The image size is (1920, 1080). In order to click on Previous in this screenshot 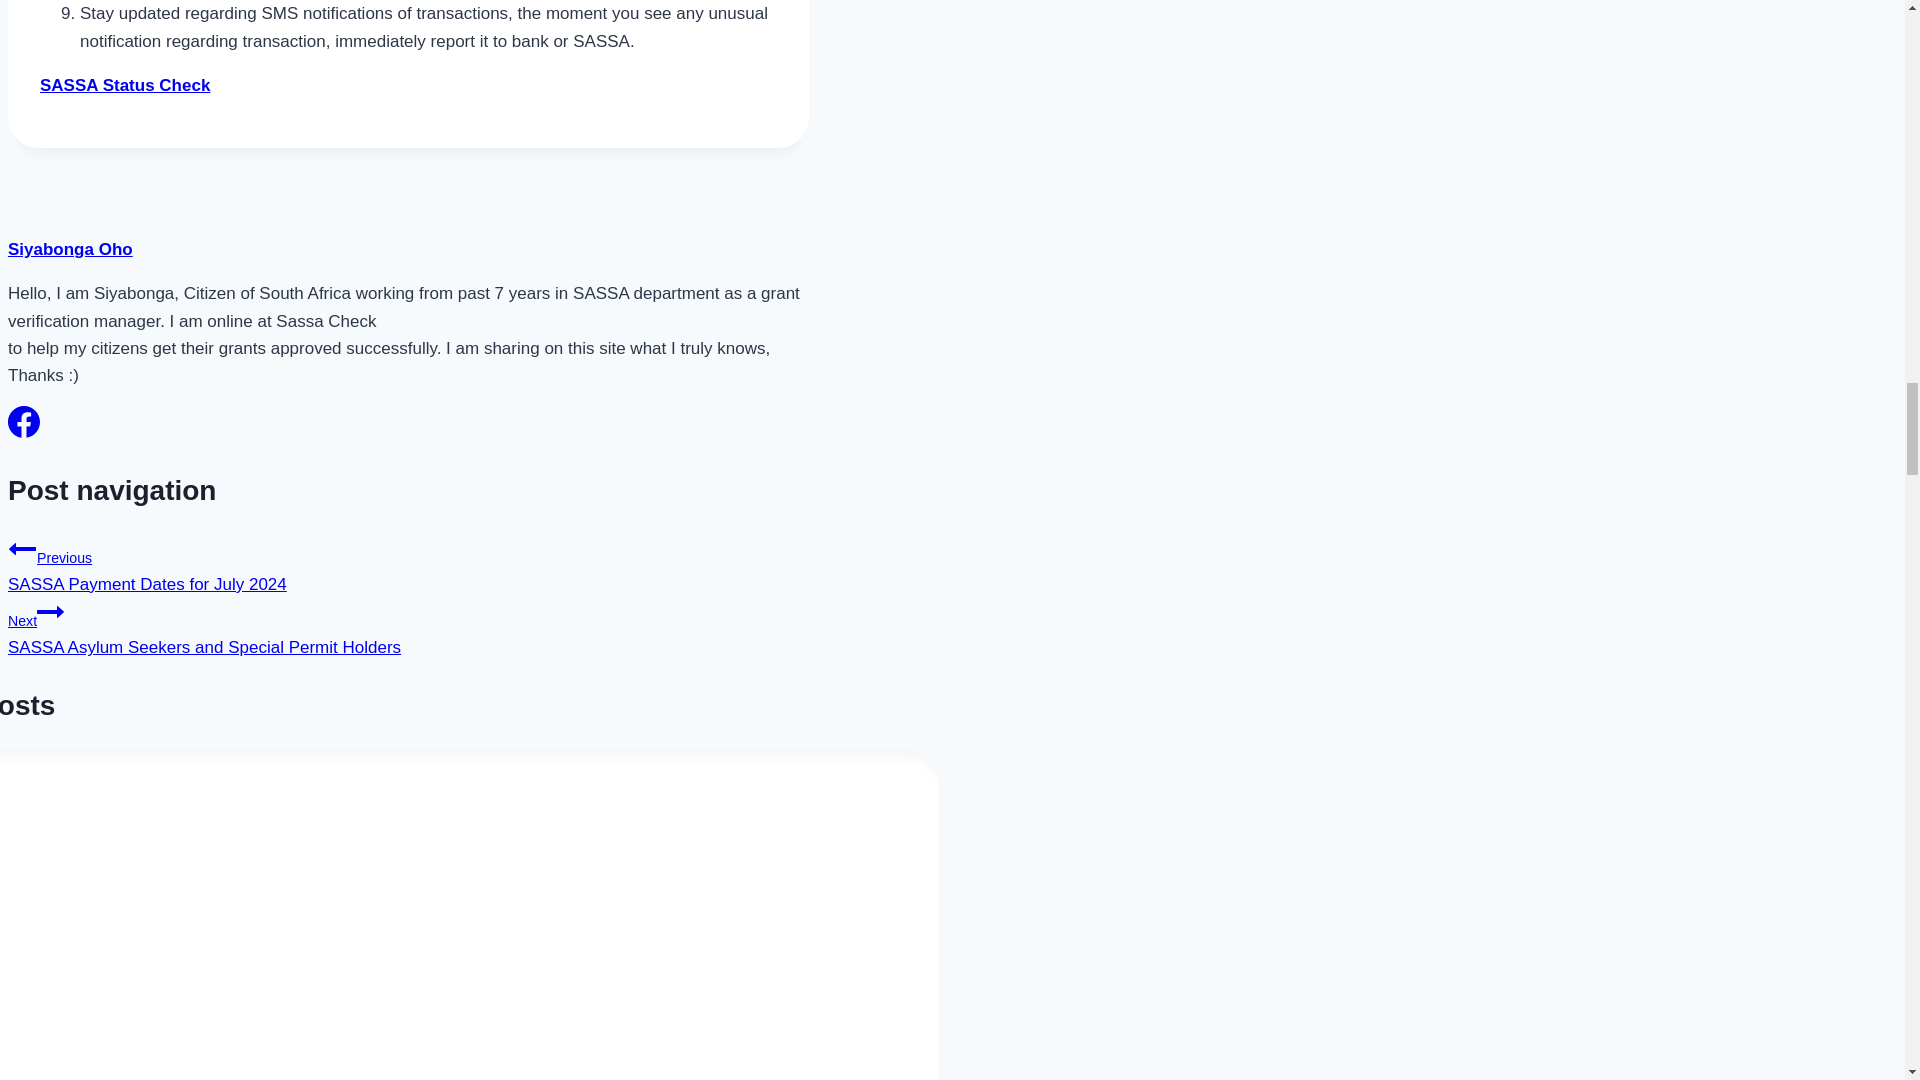, I will do `click(22, 548)`.